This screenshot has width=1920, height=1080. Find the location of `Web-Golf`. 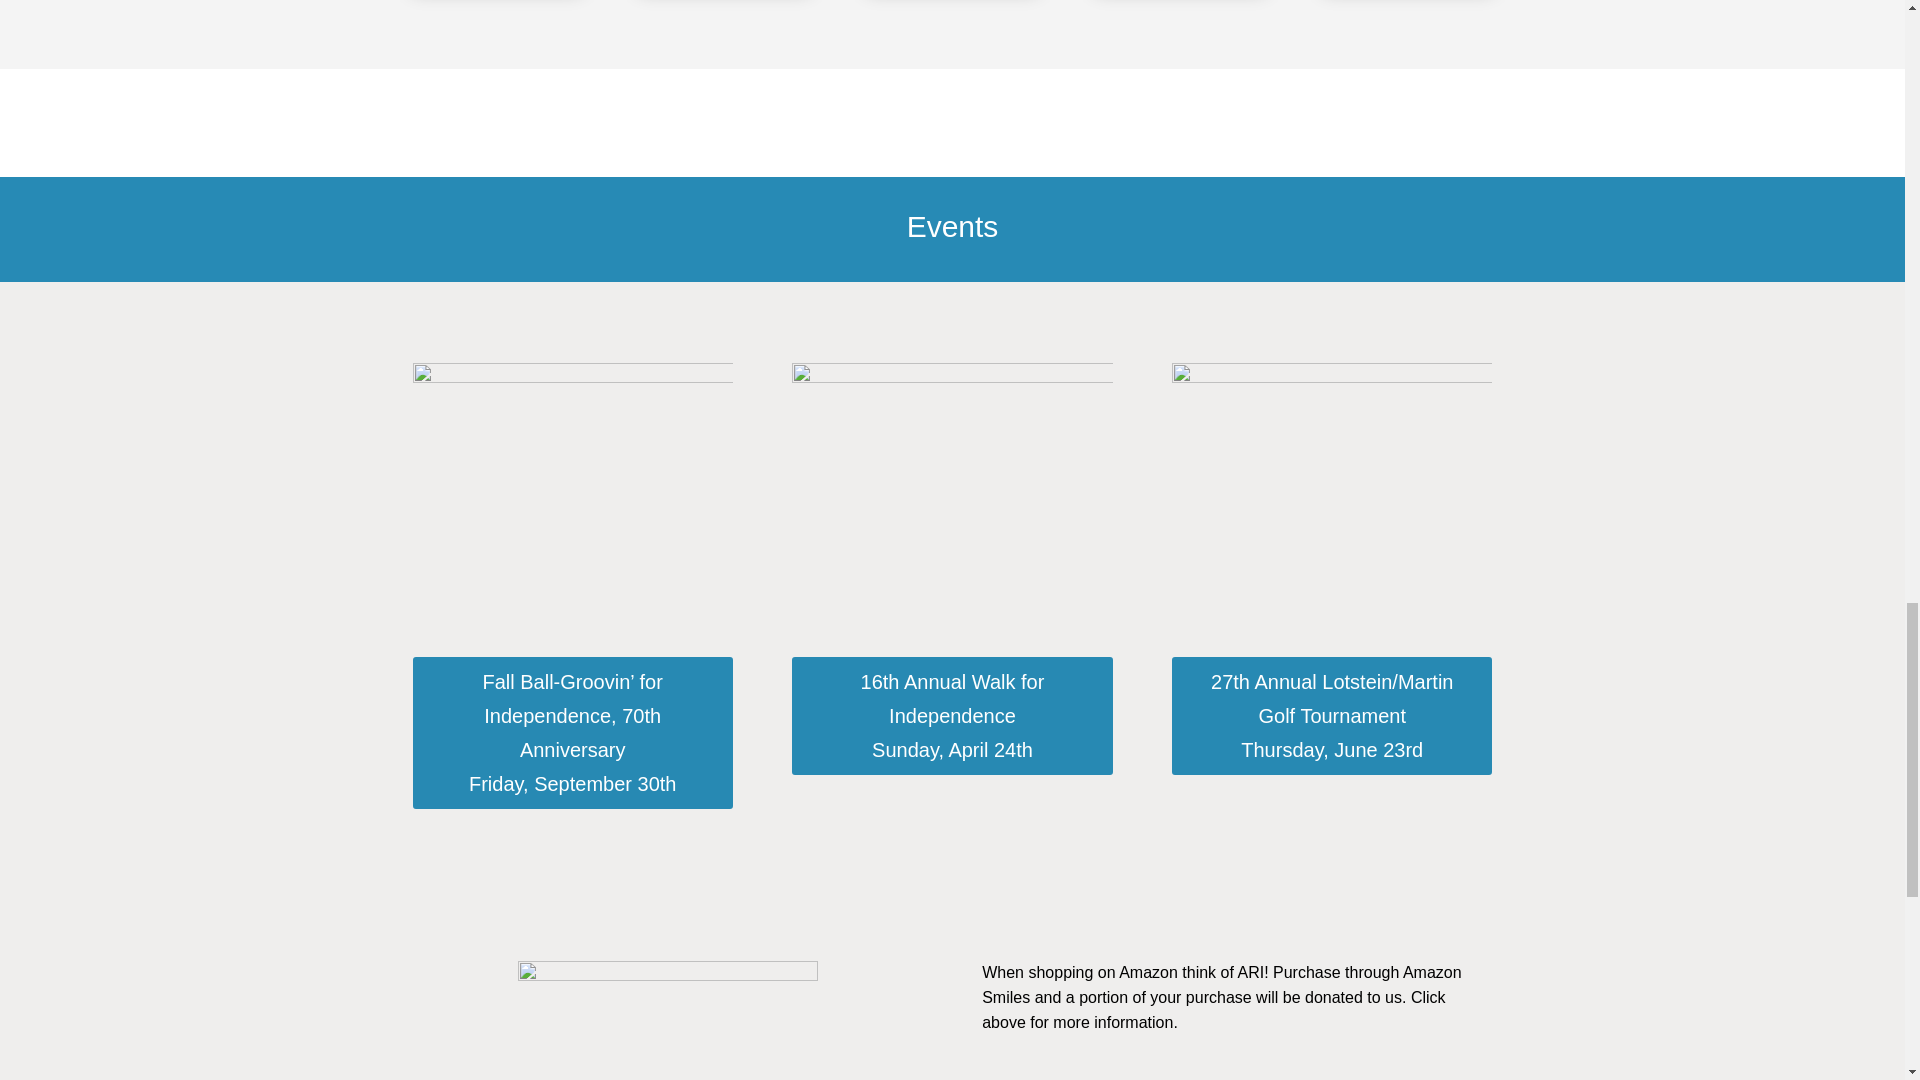

Web-Golf is located at coordinates (1331, 482).